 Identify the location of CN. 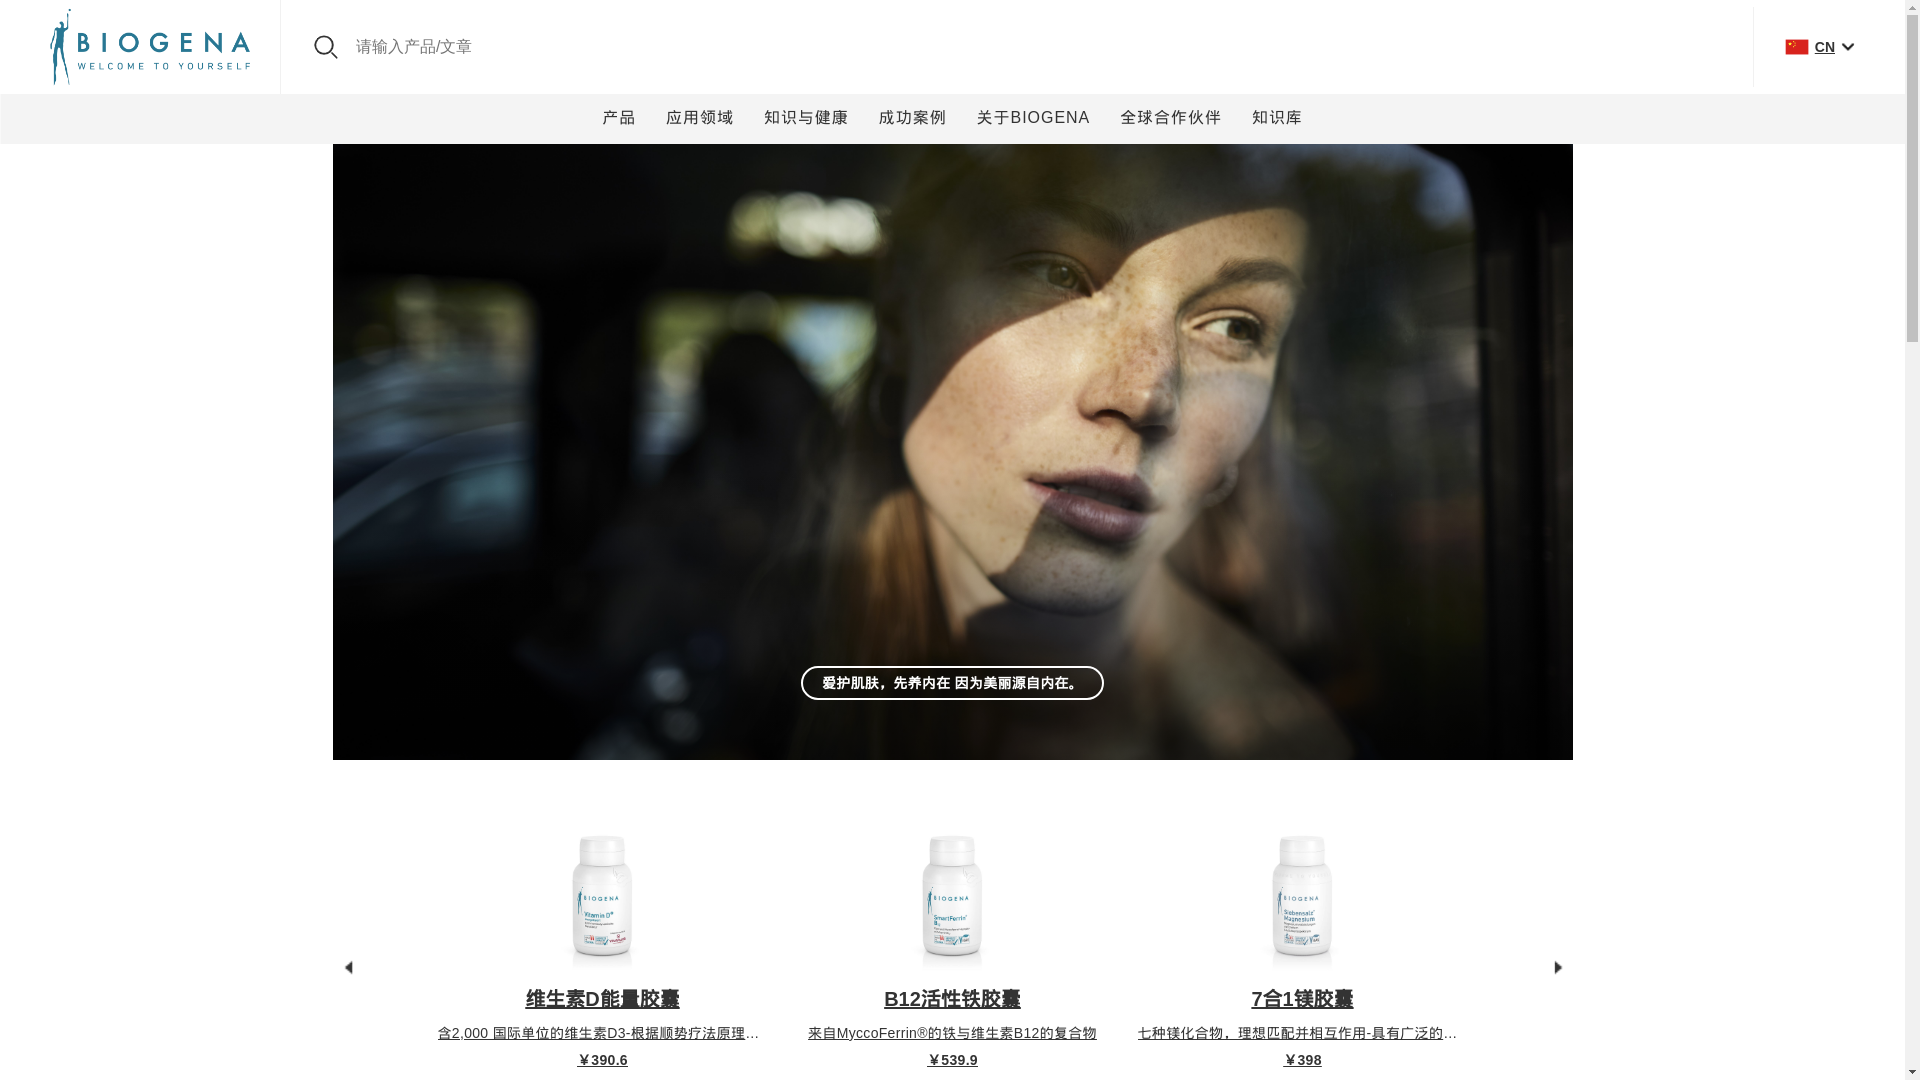
(1818, 46).